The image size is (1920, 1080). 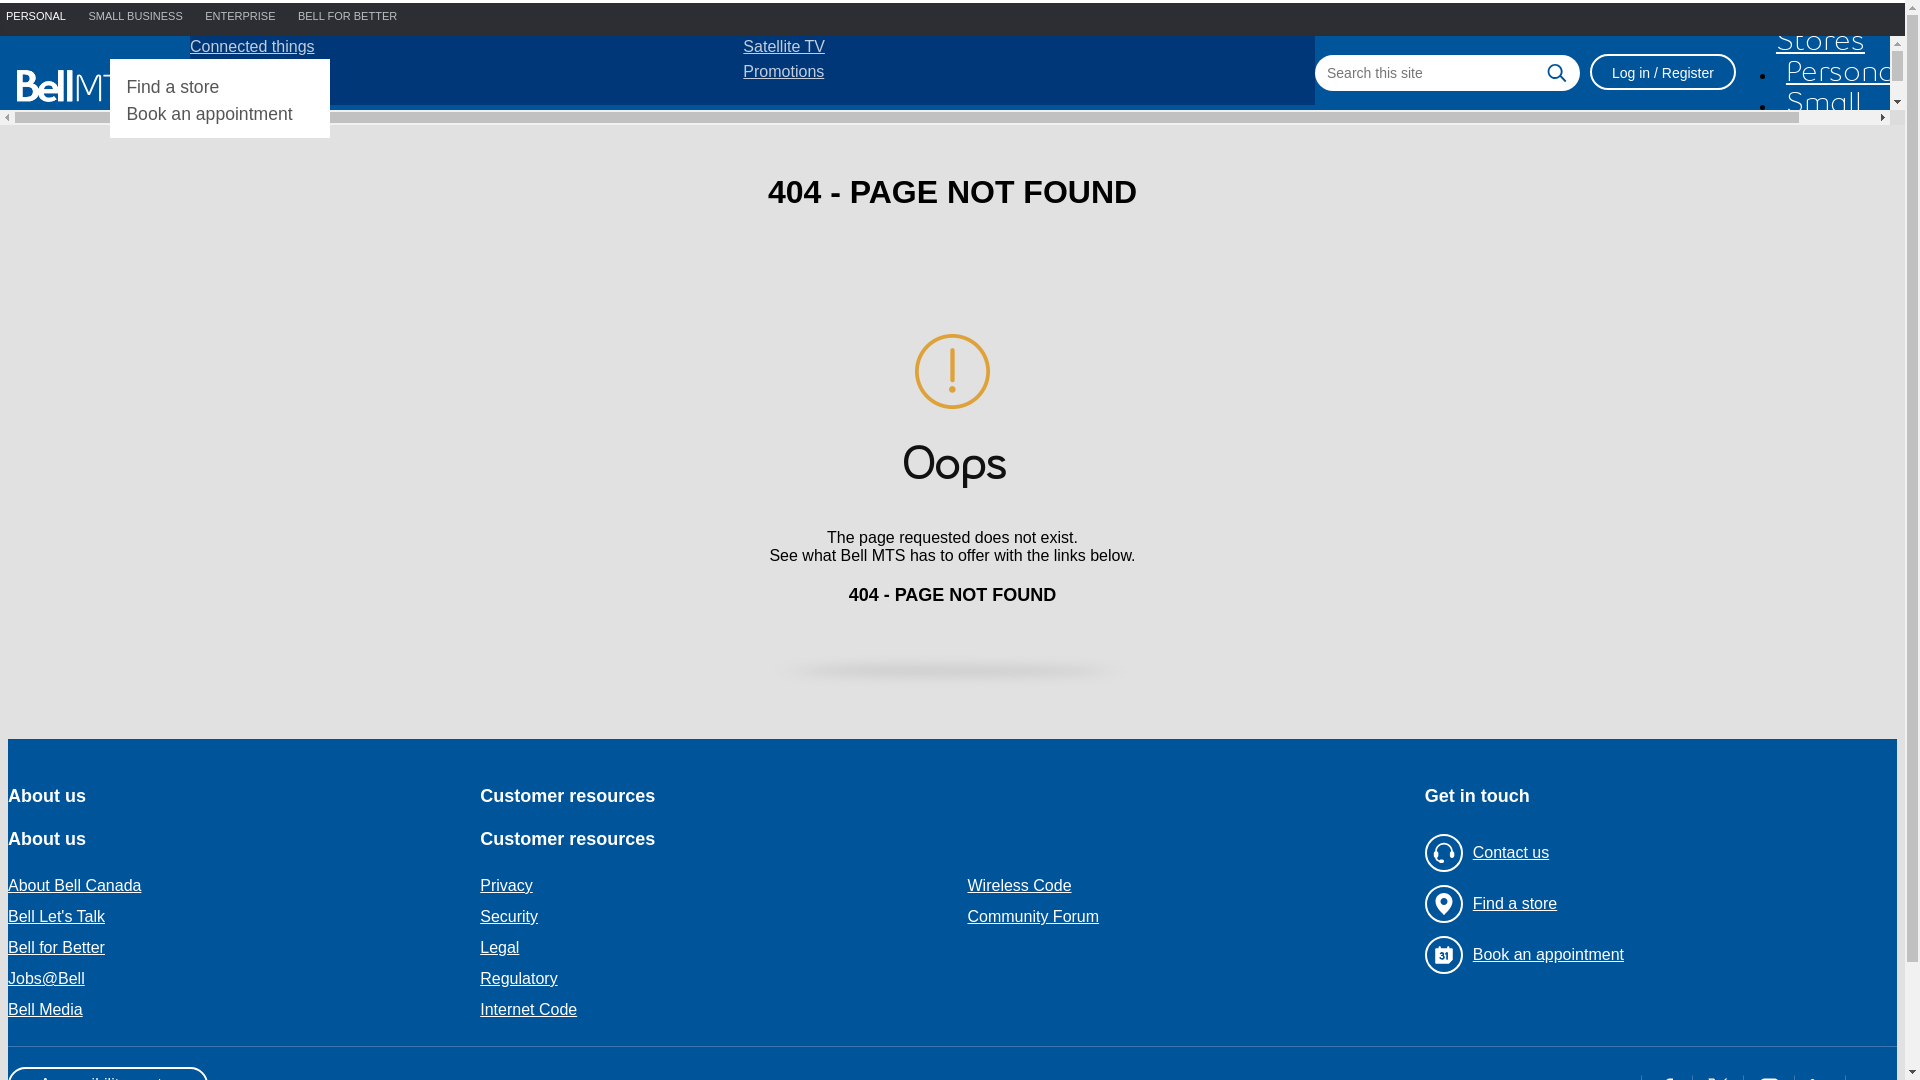 What do you see at coordinates (1654, 853) in the screenshot?
I see `Contact us` at bounding box center [1654, 853].